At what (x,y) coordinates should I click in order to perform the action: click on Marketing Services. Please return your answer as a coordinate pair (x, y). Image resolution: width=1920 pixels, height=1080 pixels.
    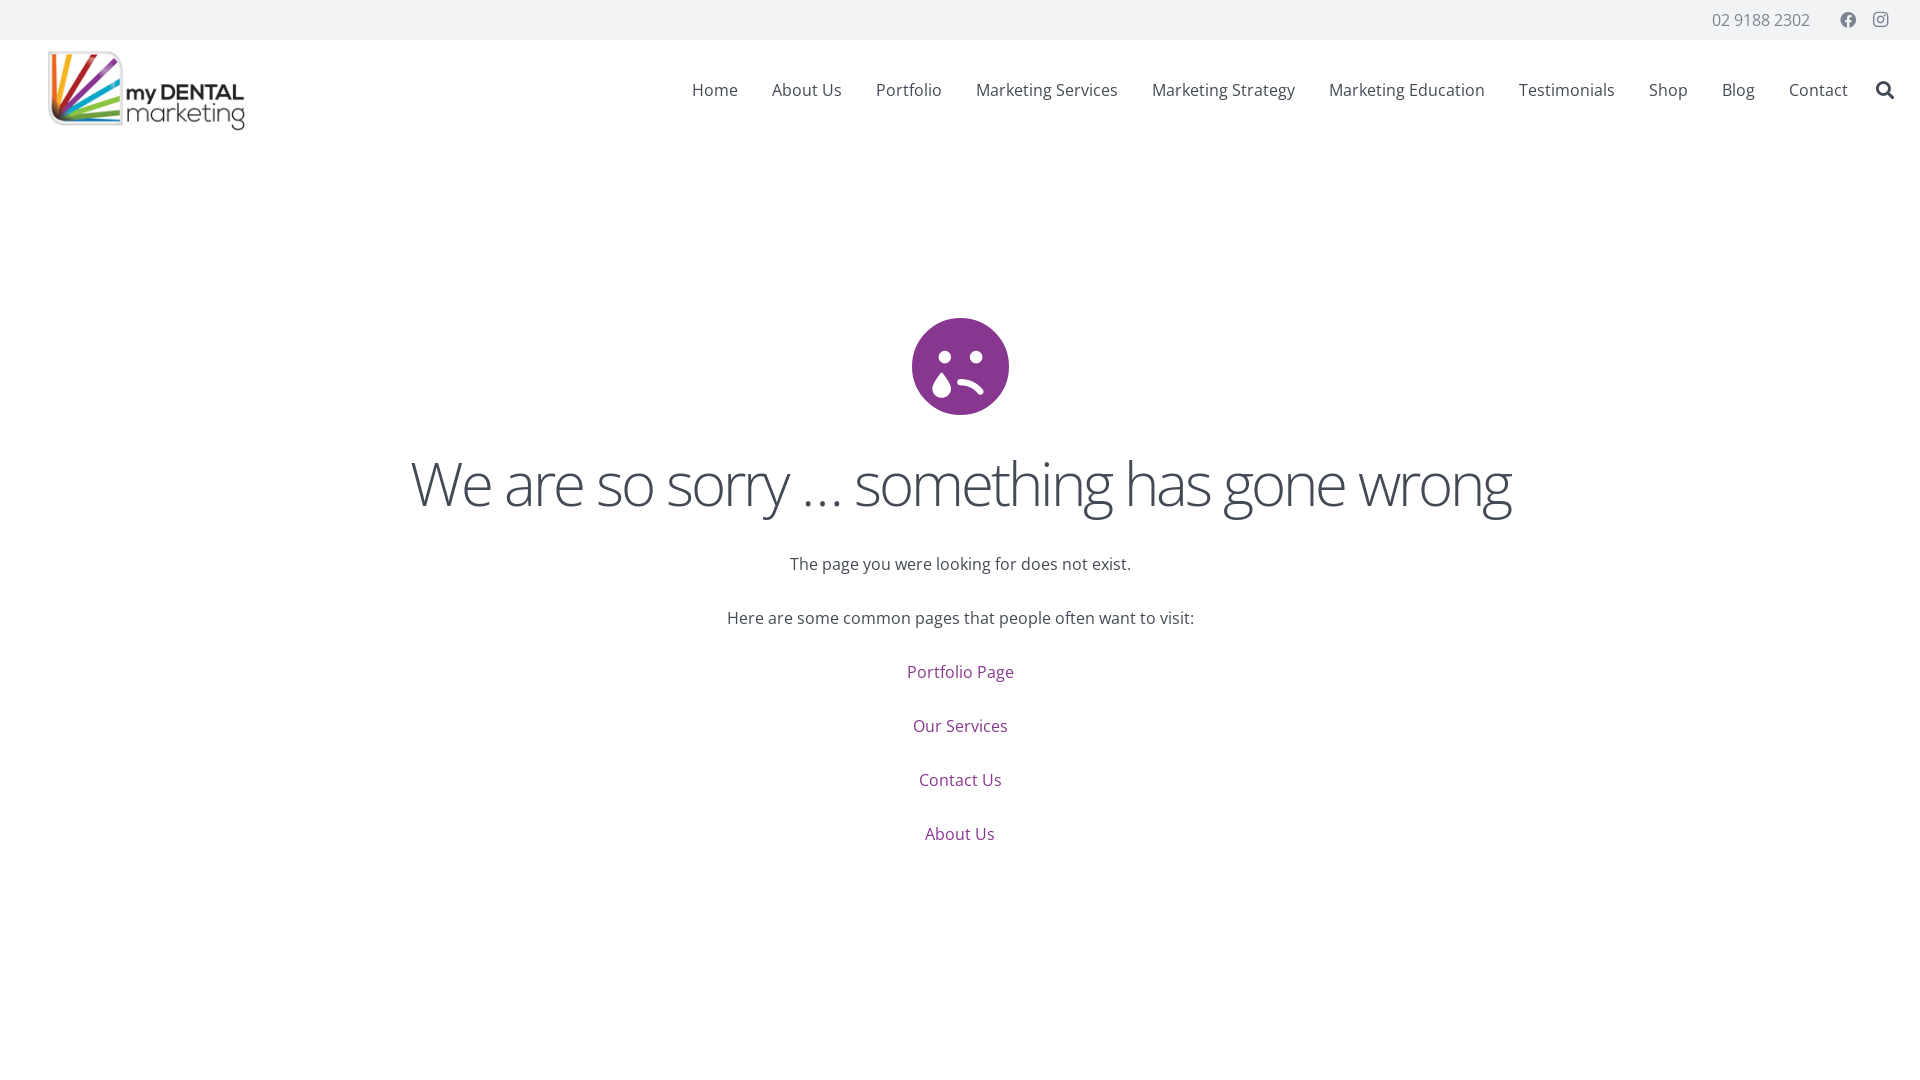
    Looking at the image, I should click on (1047, 90).